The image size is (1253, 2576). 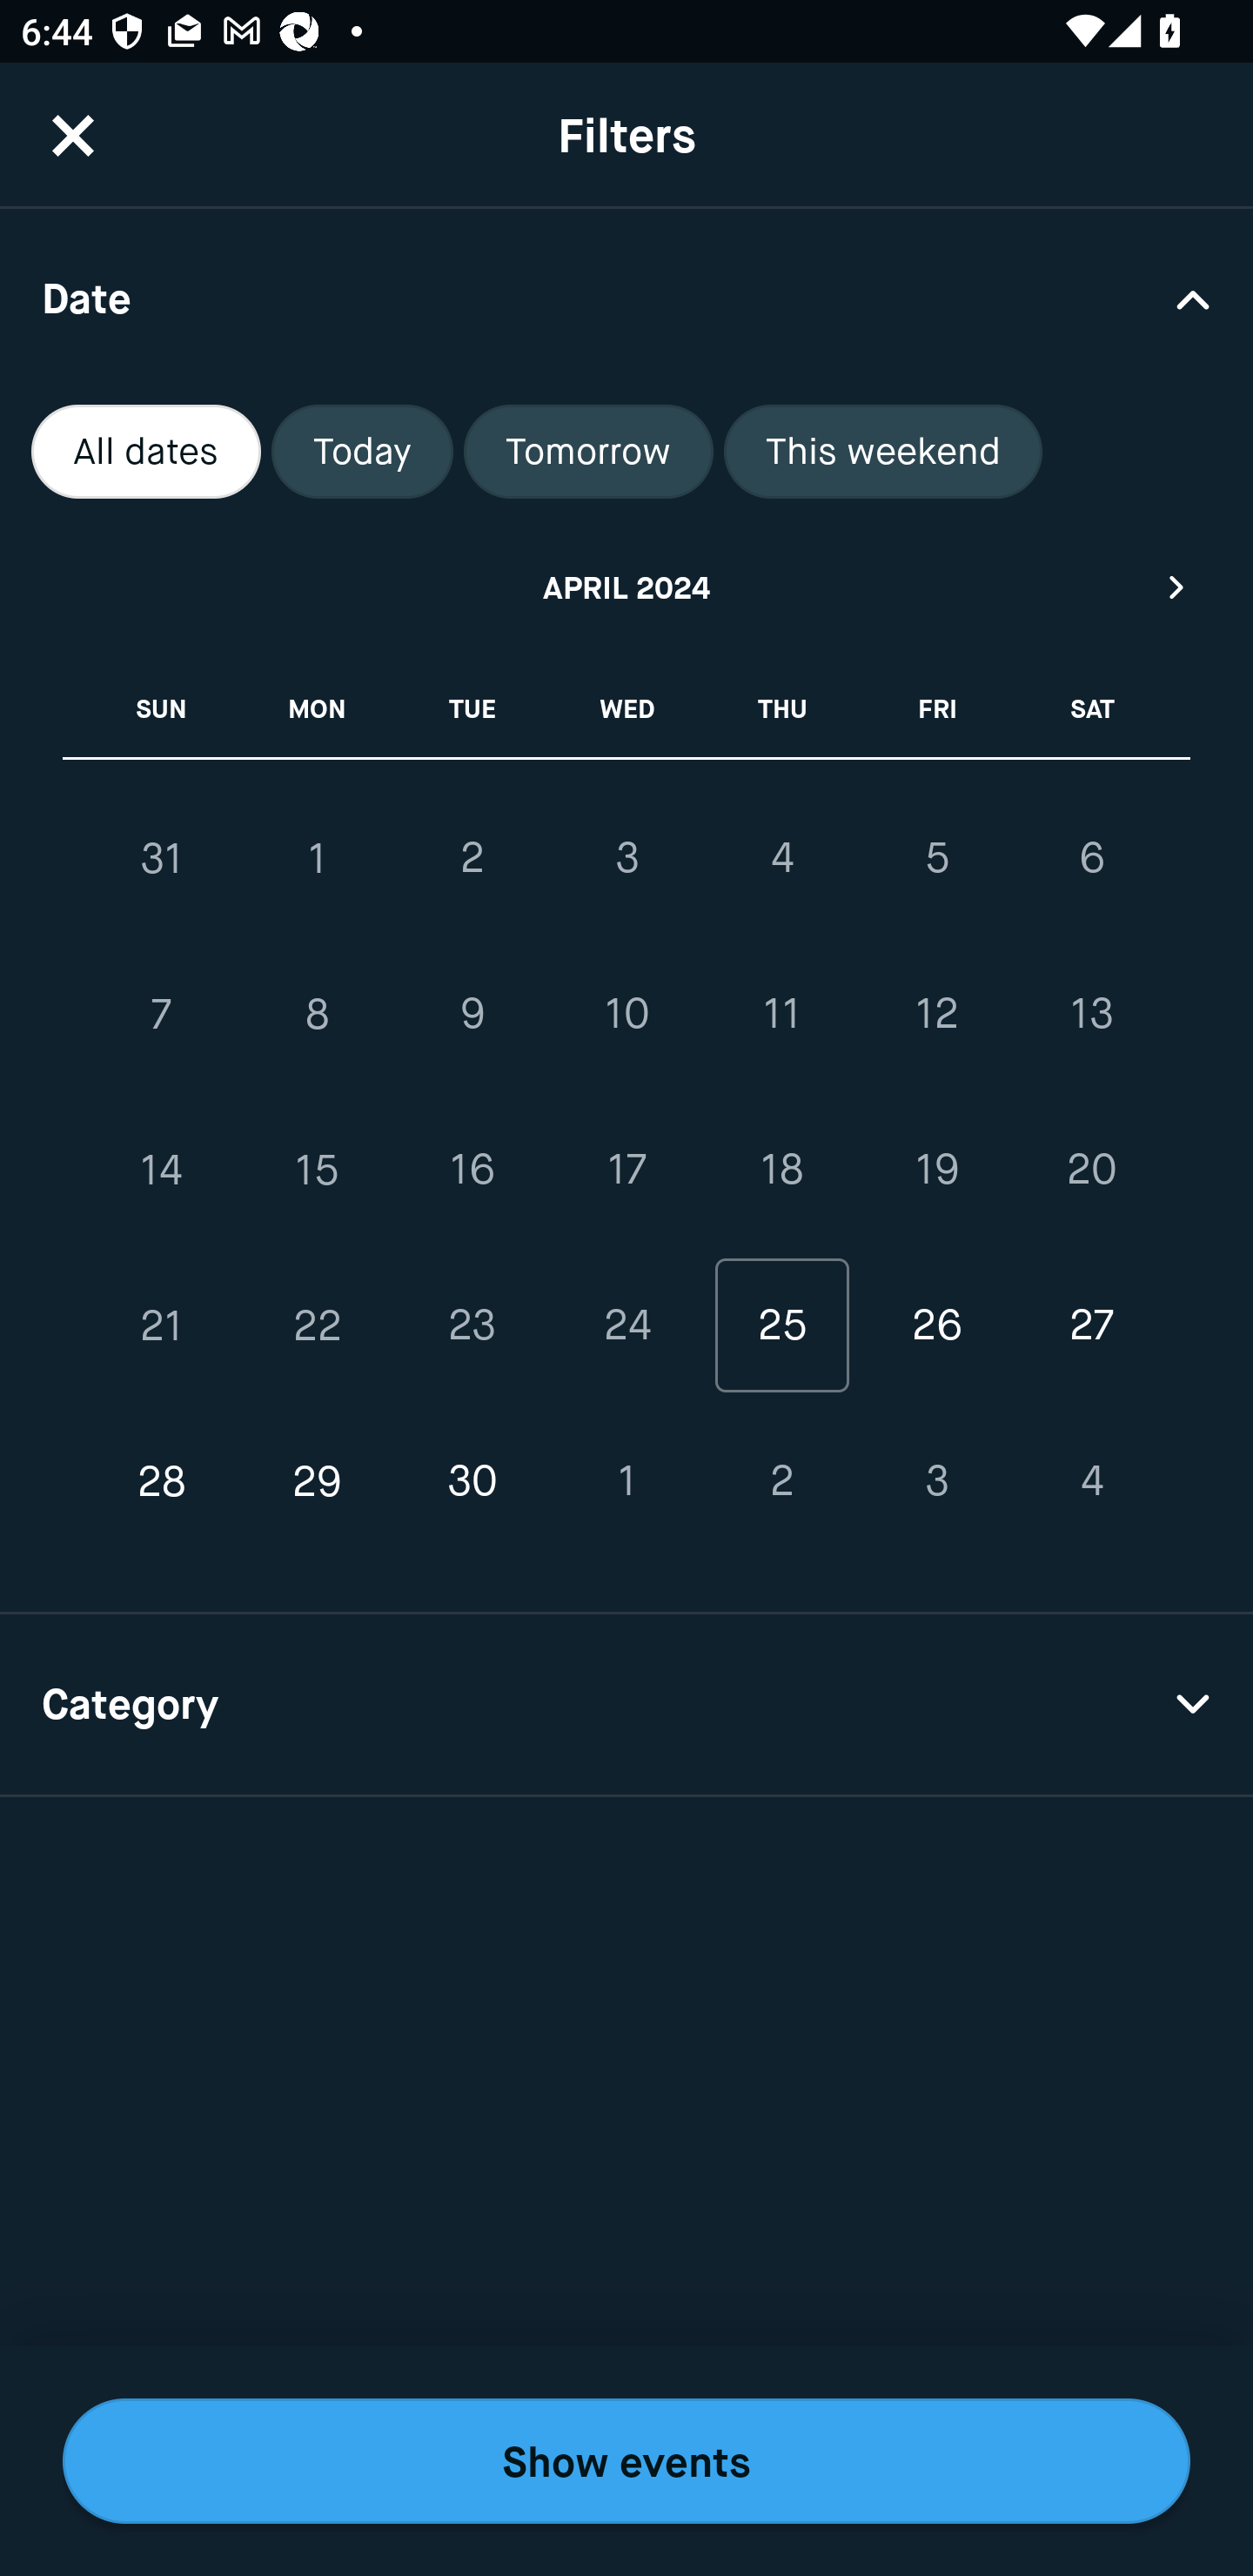 I want to click on 17, so click(x=626, y=1170).